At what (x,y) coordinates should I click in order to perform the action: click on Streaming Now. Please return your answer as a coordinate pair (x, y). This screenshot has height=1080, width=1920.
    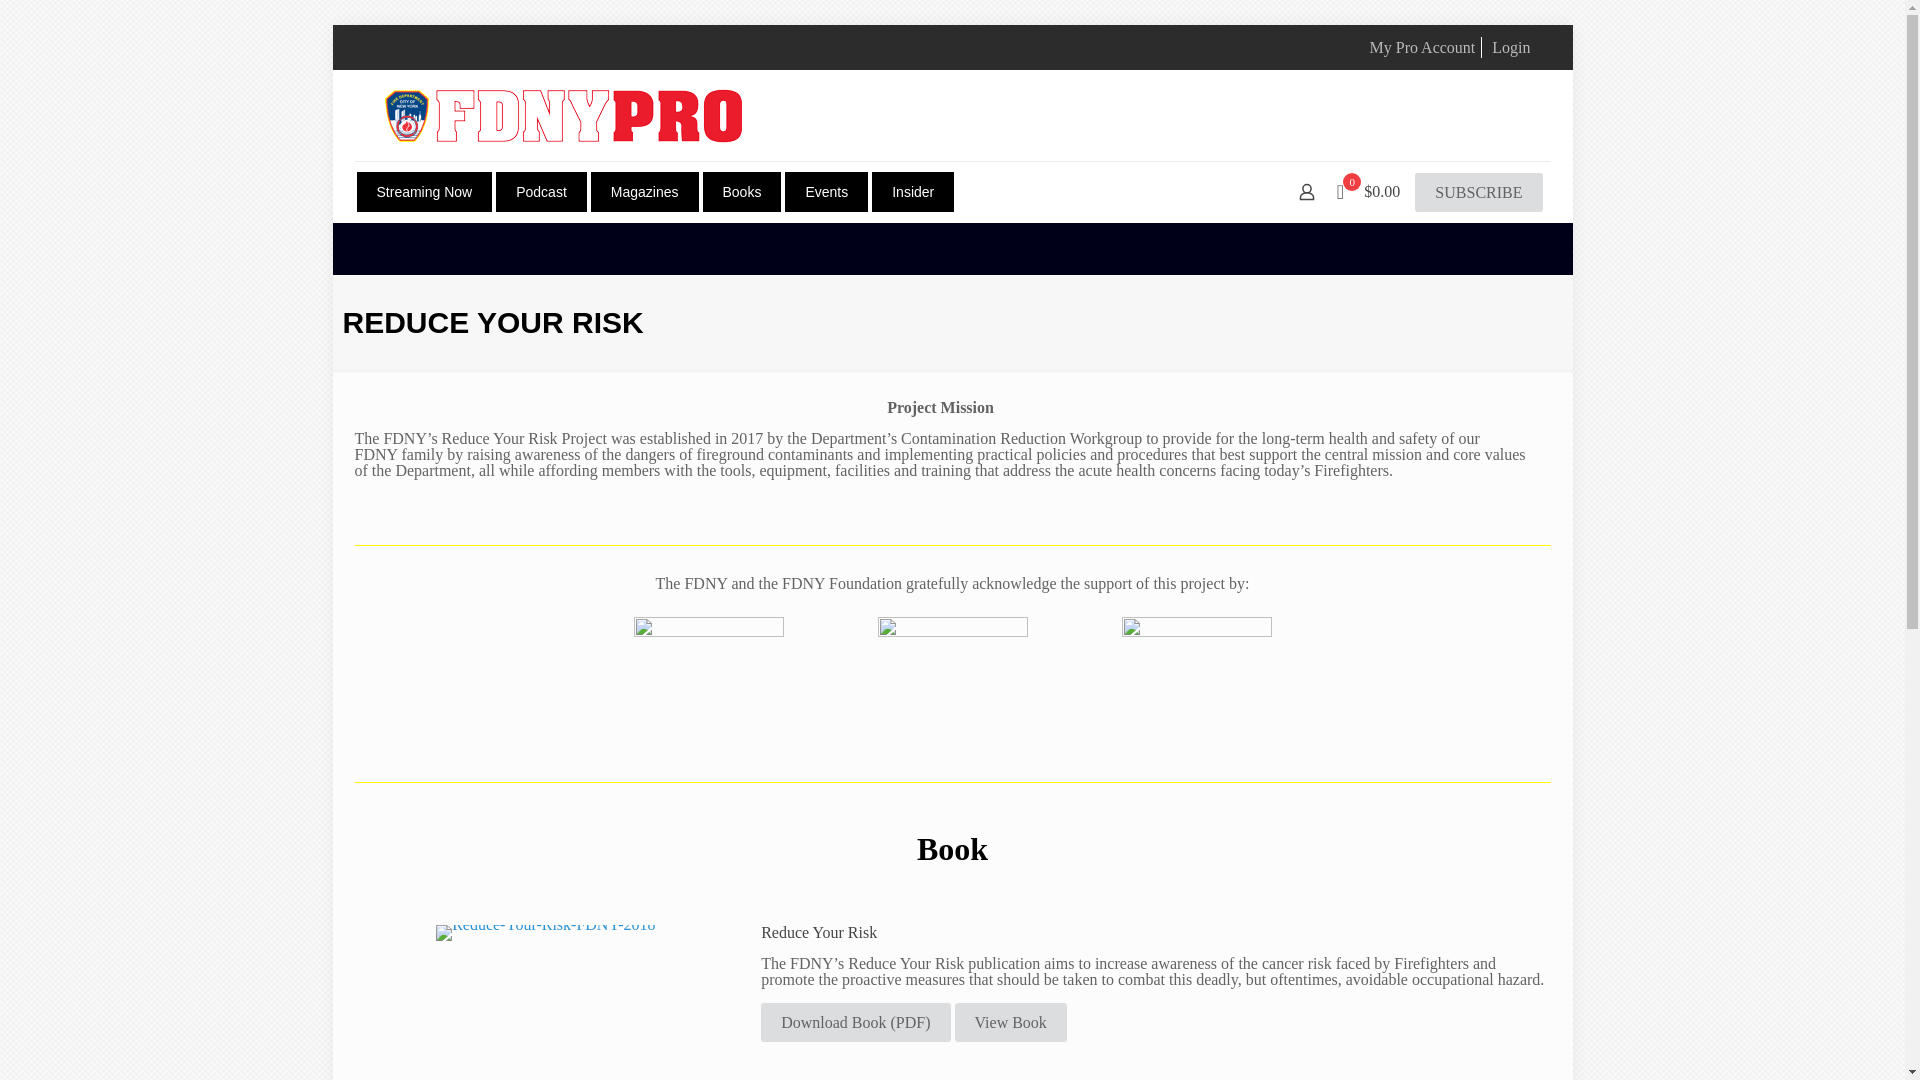
    Looking at the image, I should click on (423, 191).